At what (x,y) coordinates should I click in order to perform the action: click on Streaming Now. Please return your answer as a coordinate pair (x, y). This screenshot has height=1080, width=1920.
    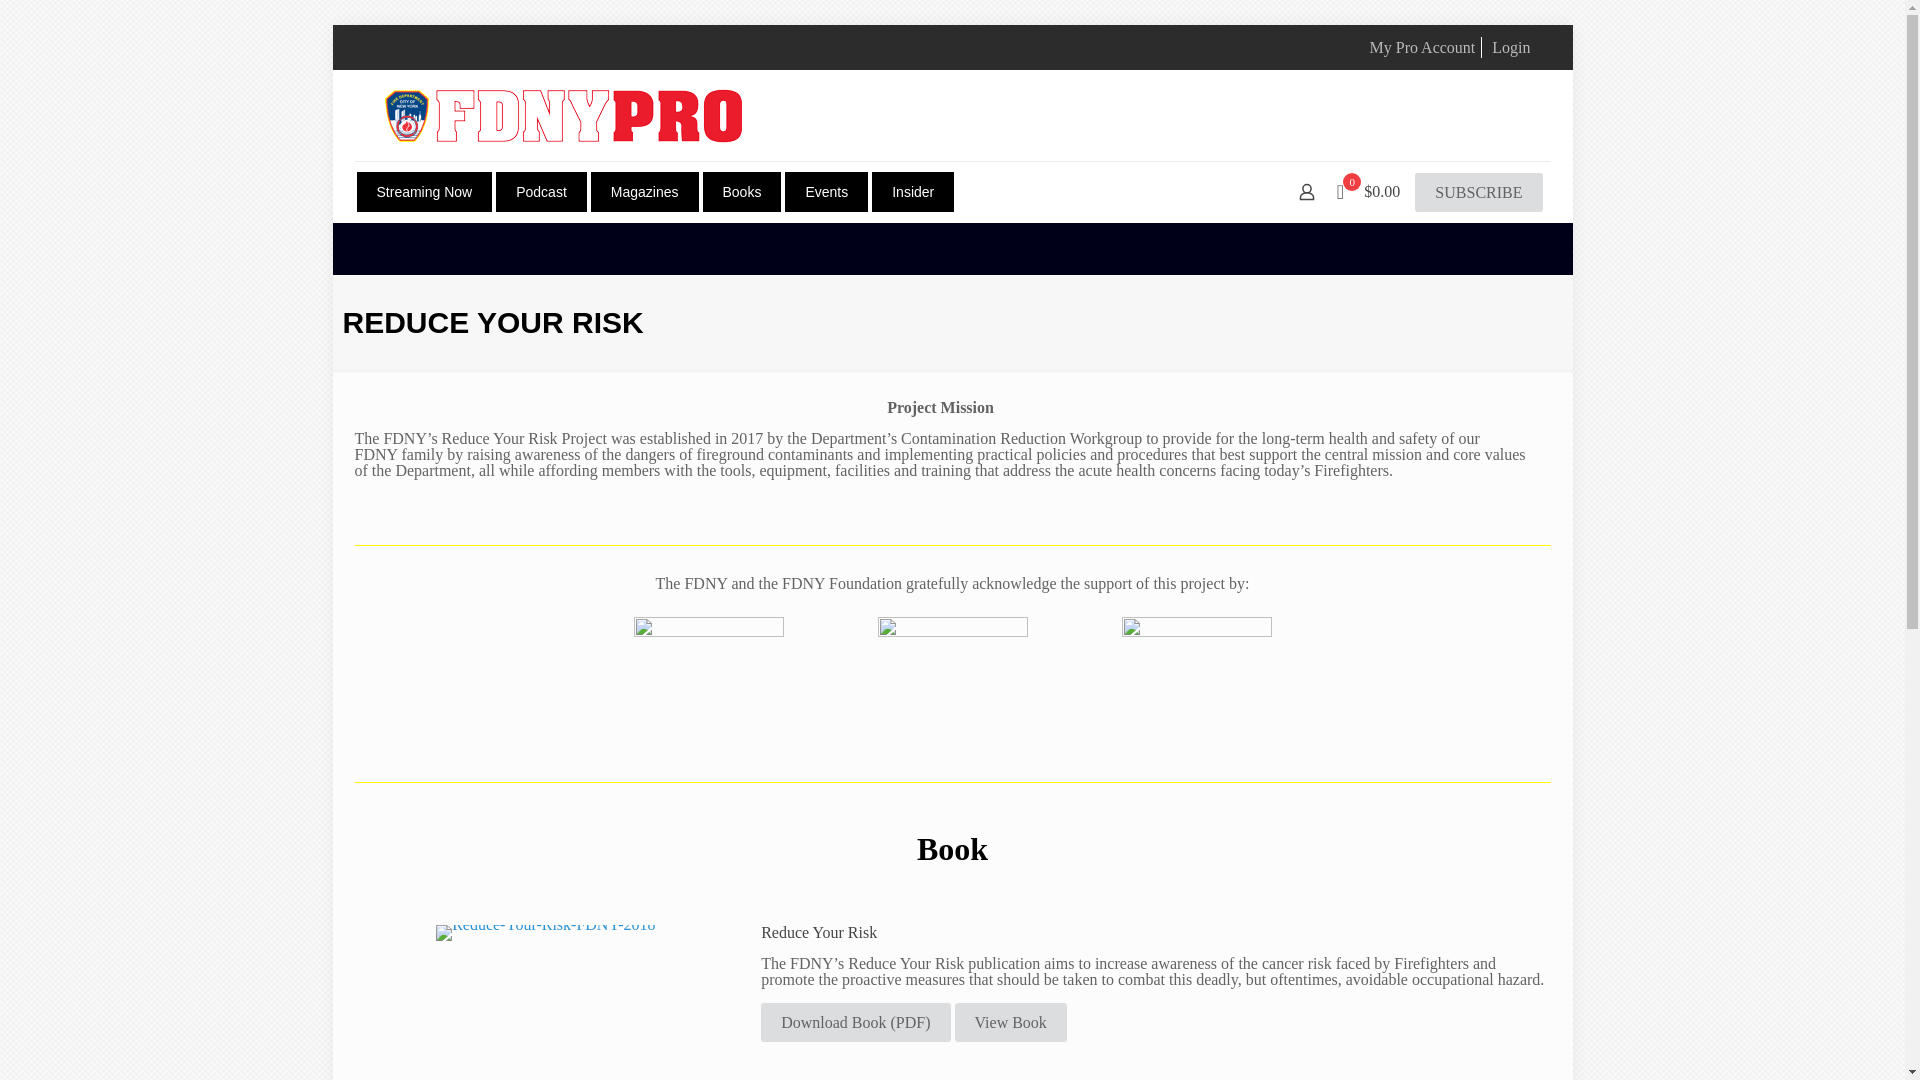
    Looking at the image, I should click on (423, 191).